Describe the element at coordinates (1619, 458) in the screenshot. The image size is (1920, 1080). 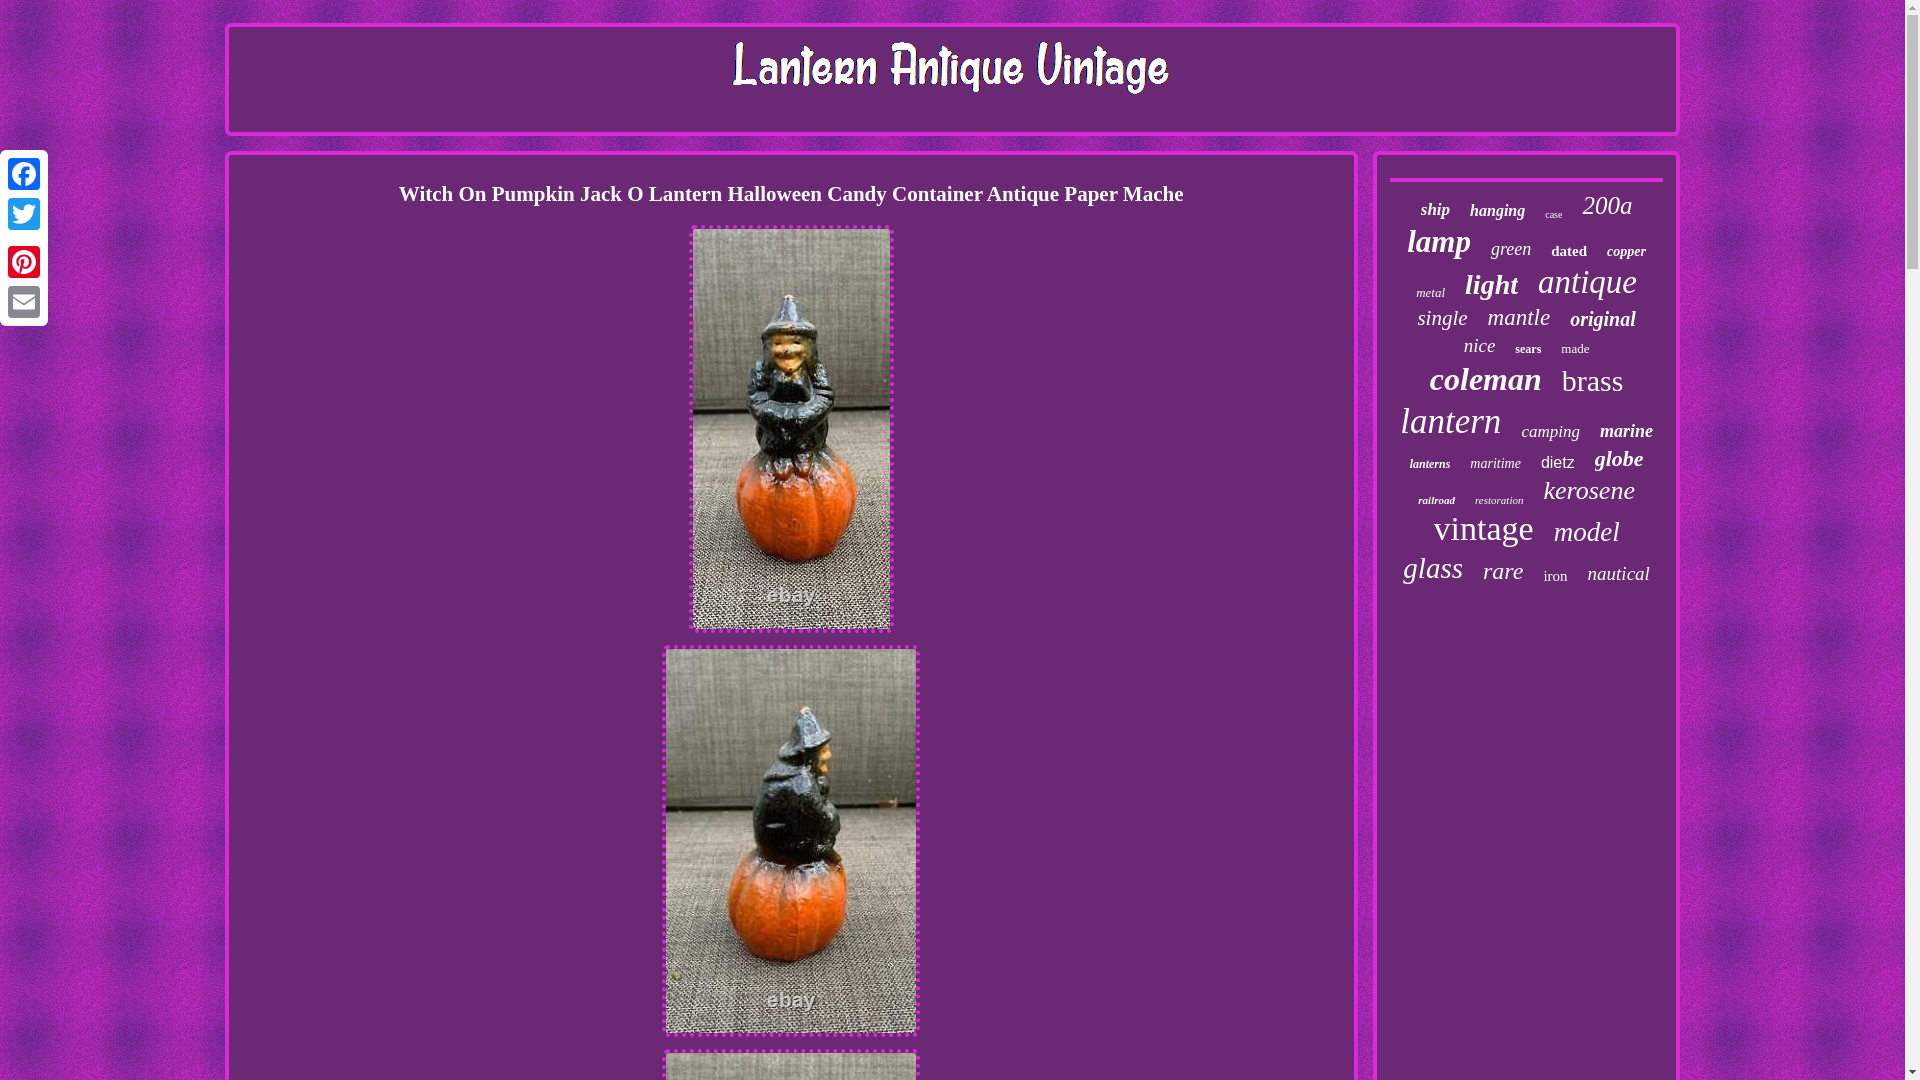
I see `globe` at that location.